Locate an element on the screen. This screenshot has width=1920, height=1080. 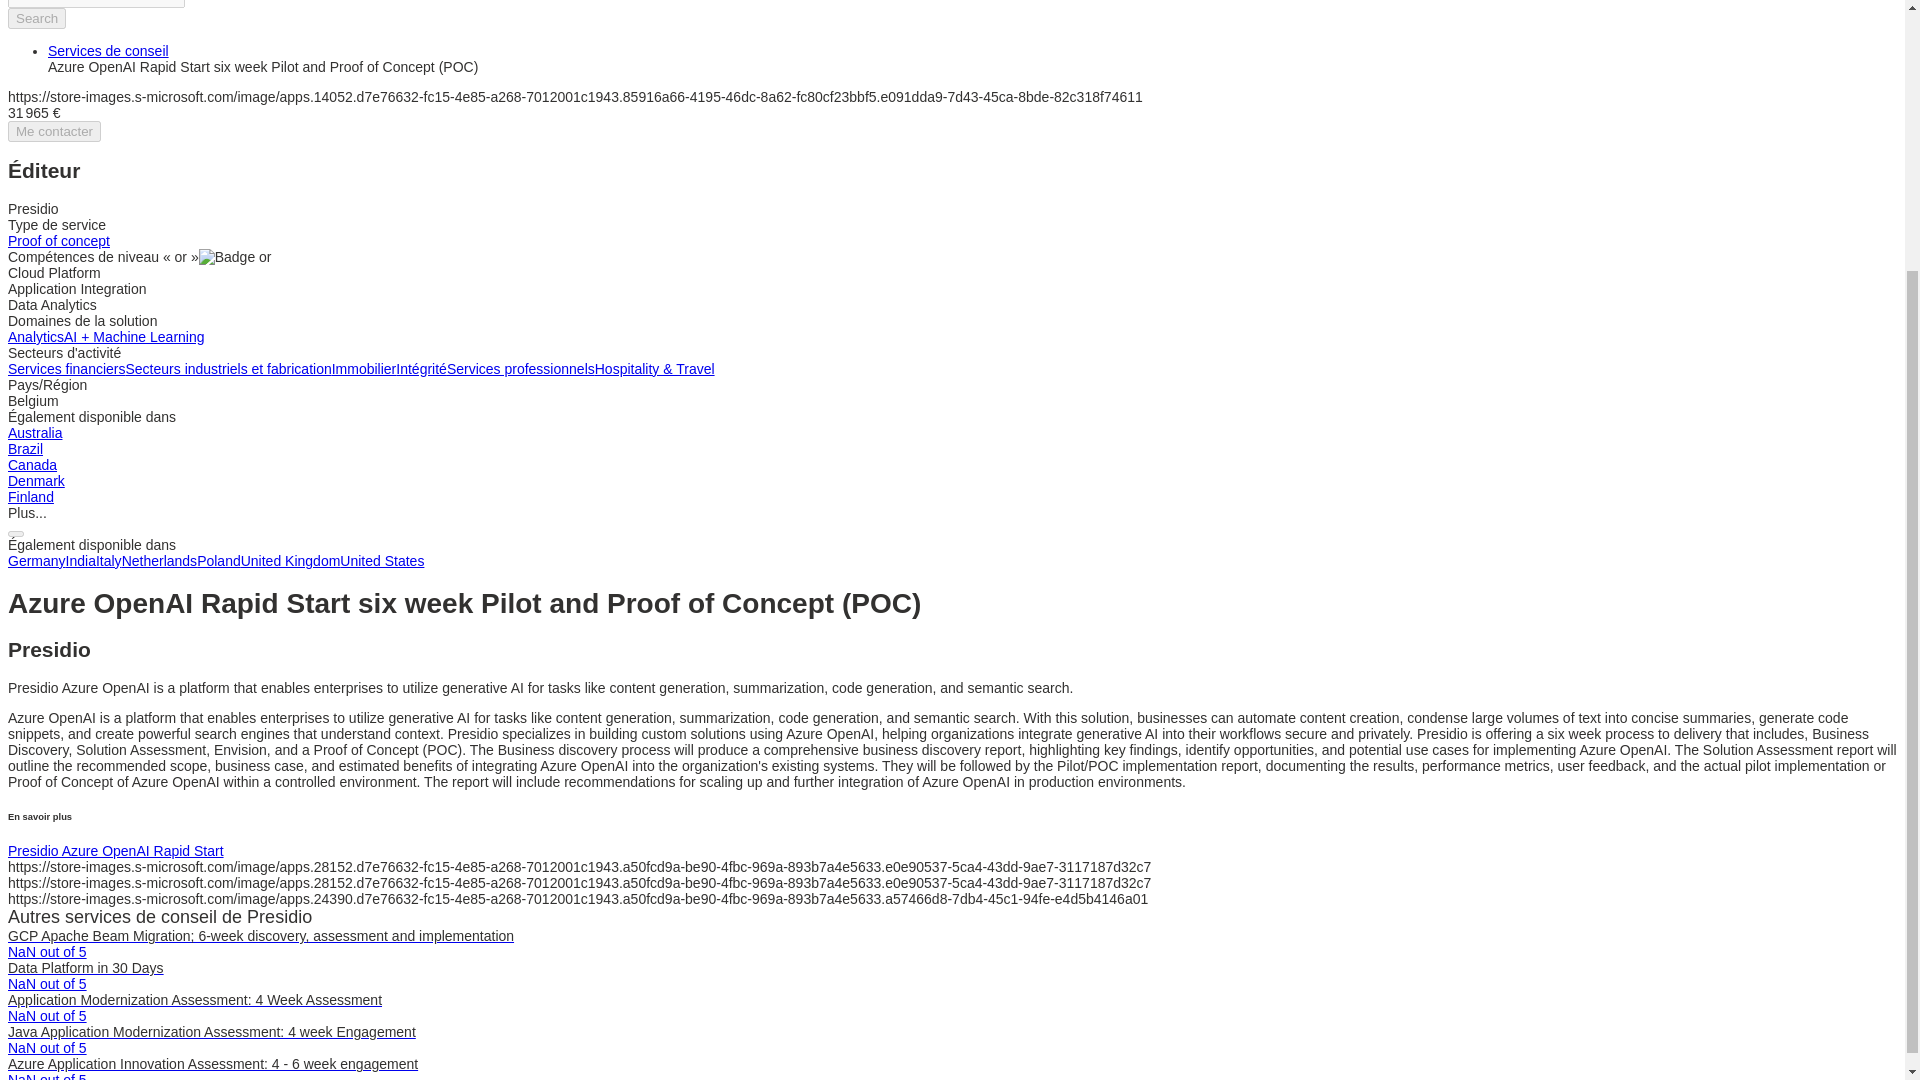
Brazil is located at coordinates (24, 448).